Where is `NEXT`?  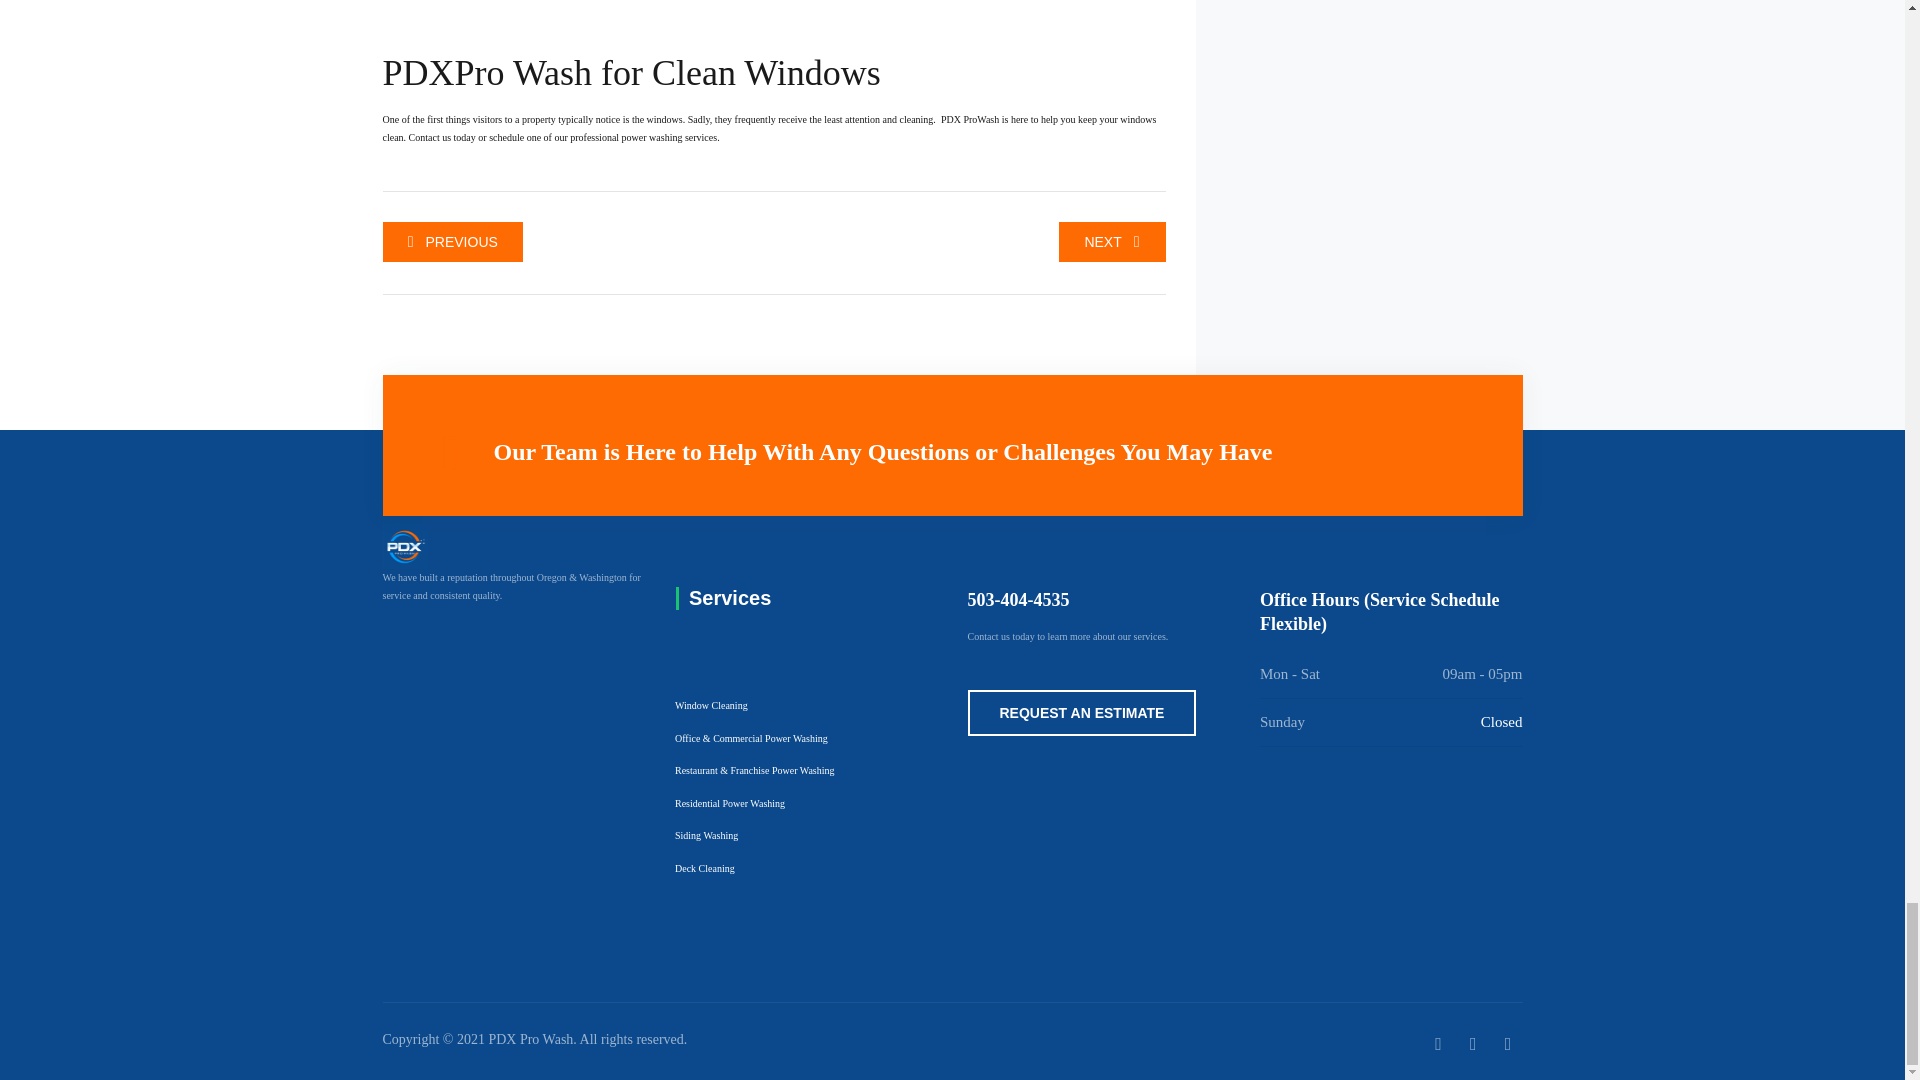
NEXT is located at coordinates (1112, 242).